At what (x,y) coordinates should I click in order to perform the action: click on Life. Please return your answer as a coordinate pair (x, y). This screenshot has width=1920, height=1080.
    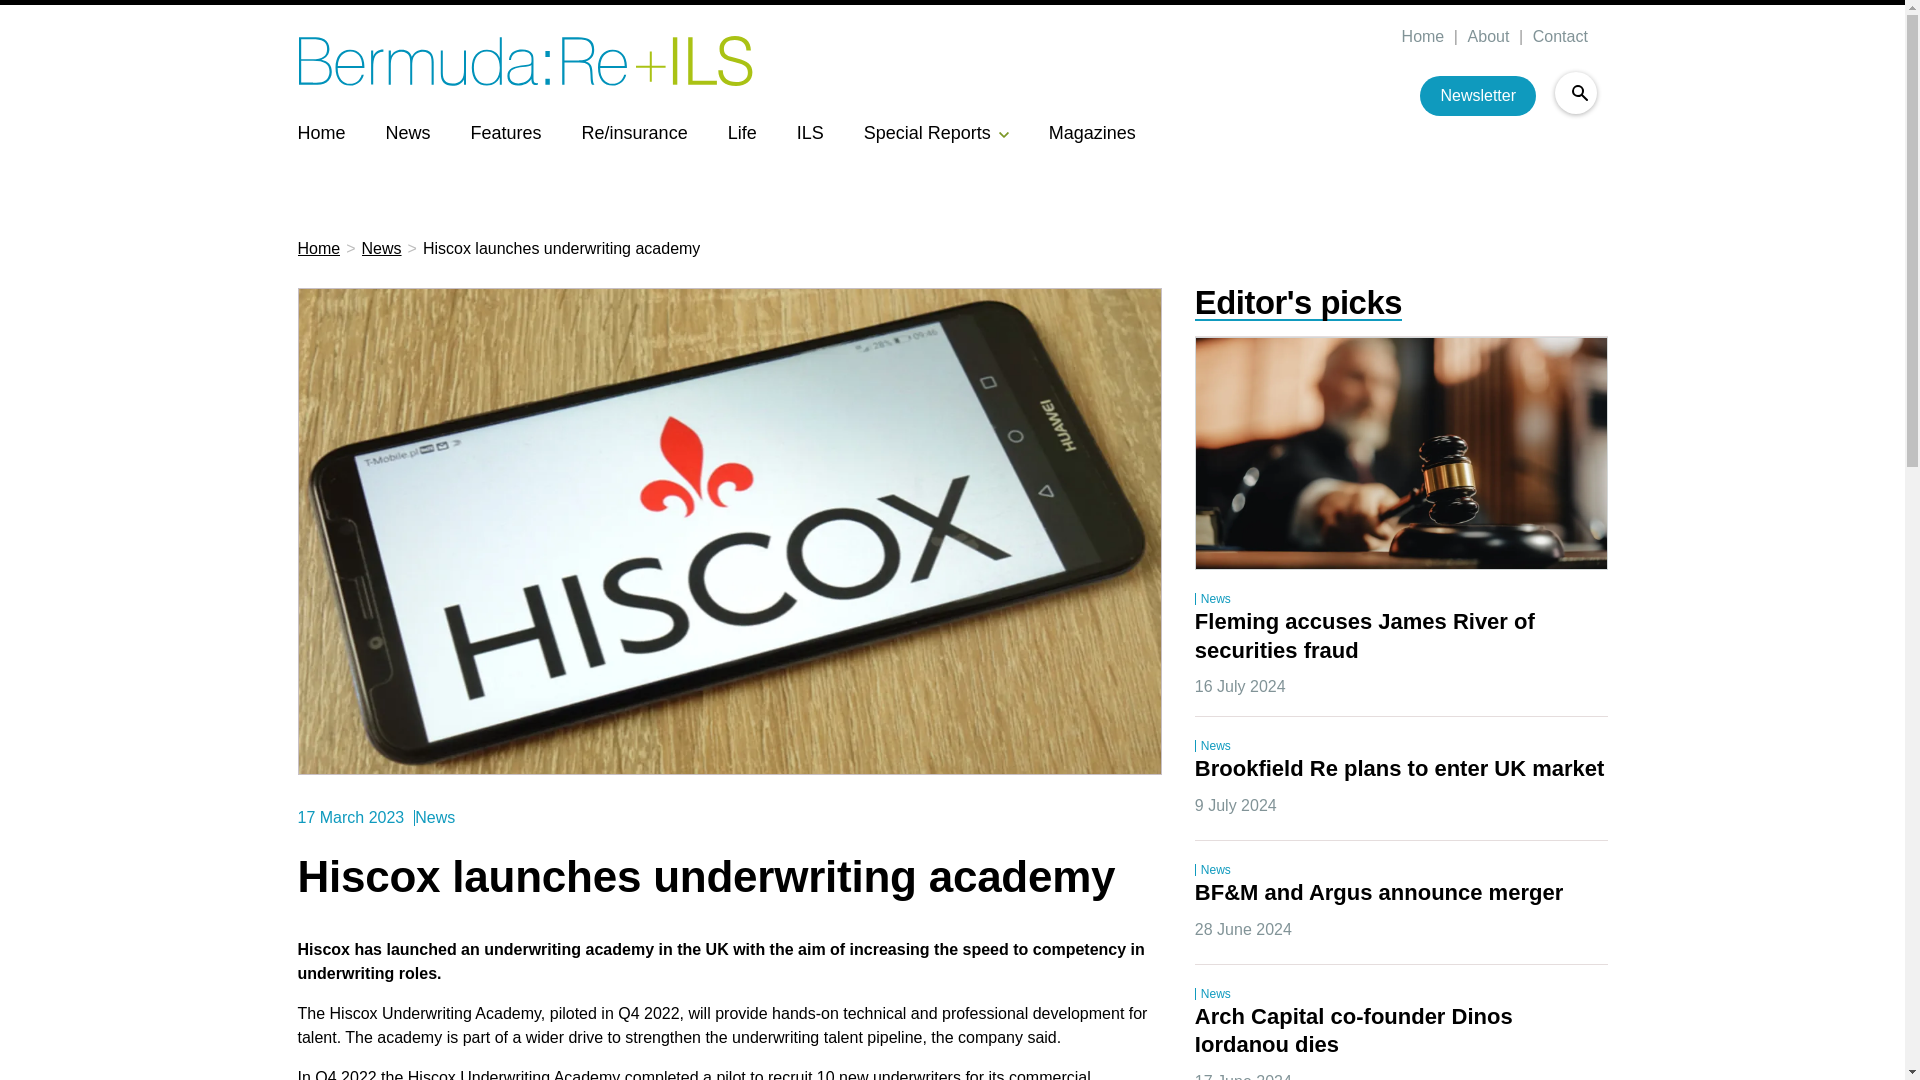
    Looking at the image, I should click on (742, 132).